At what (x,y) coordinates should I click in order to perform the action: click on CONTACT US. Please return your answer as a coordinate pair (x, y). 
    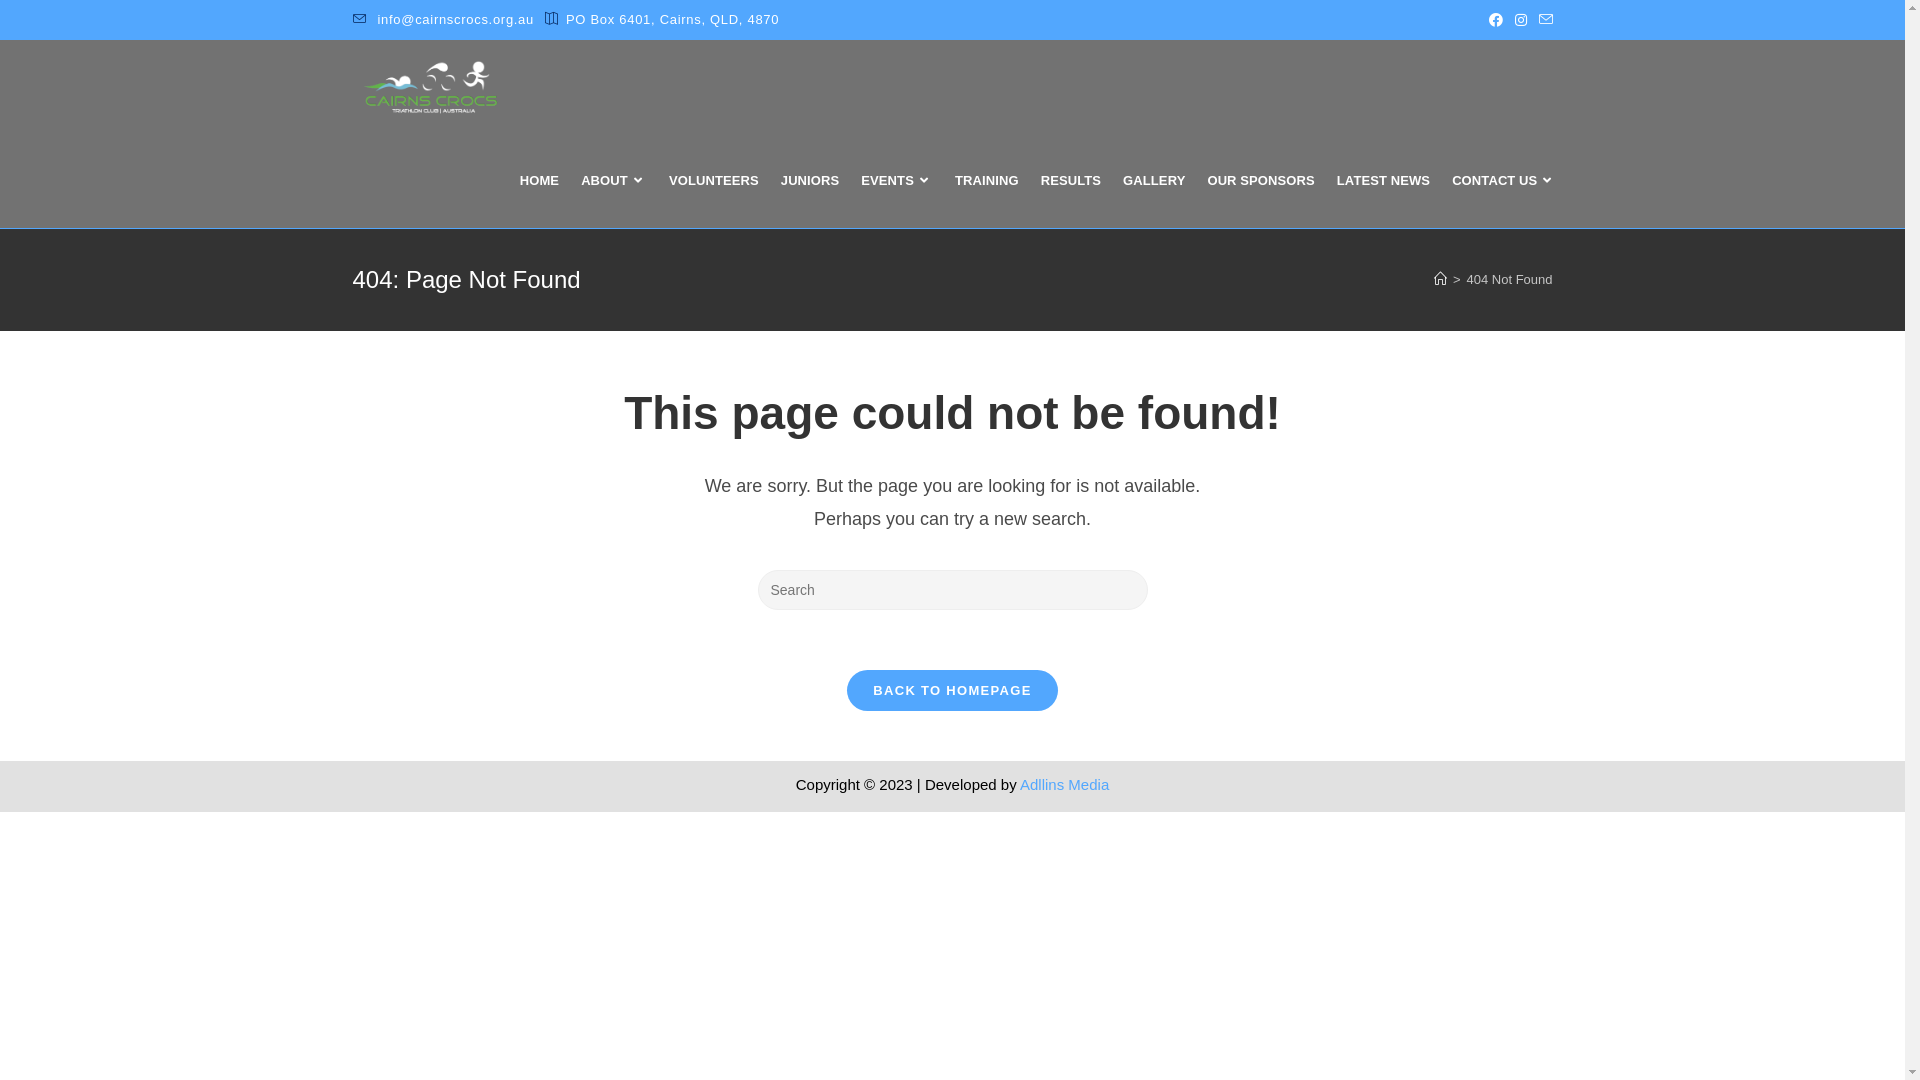
    Looking at the image, I should click on (1504, 181).